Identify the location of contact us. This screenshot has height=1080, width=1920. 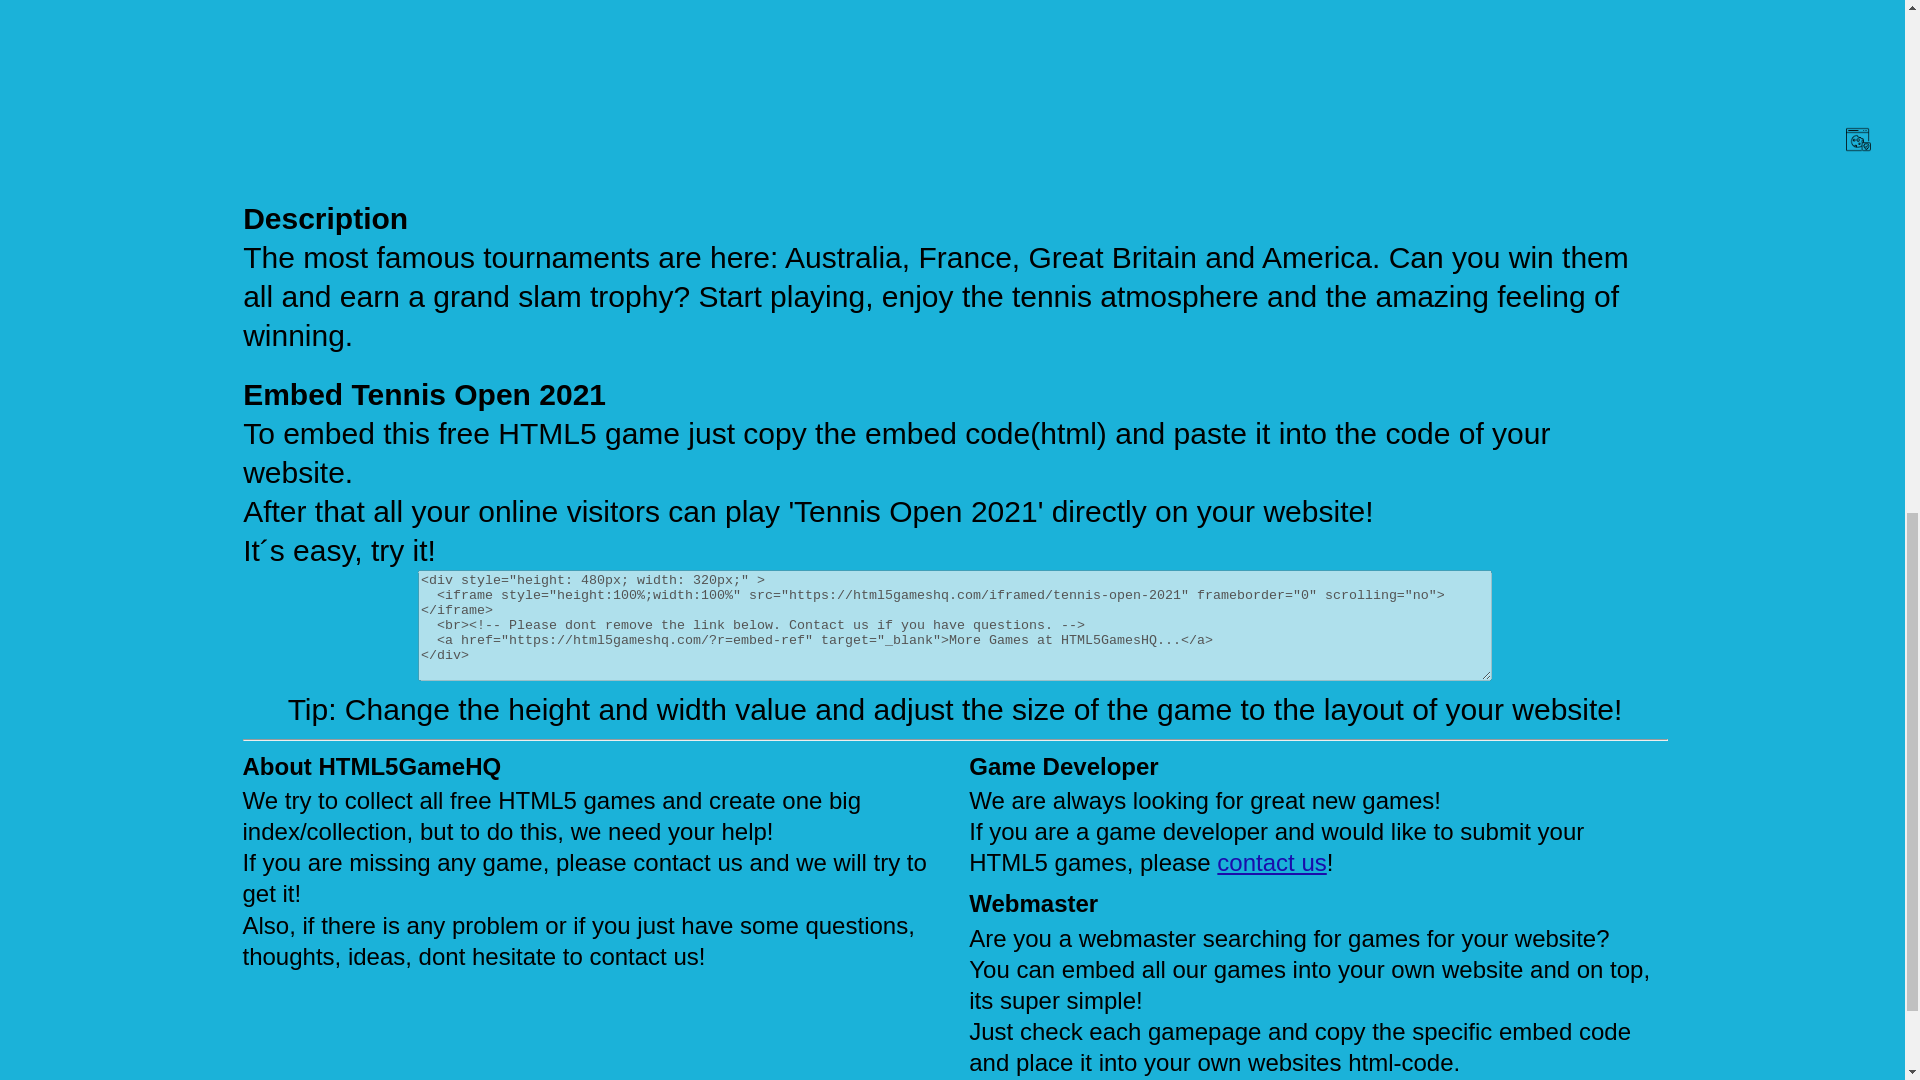
(1272, 862).